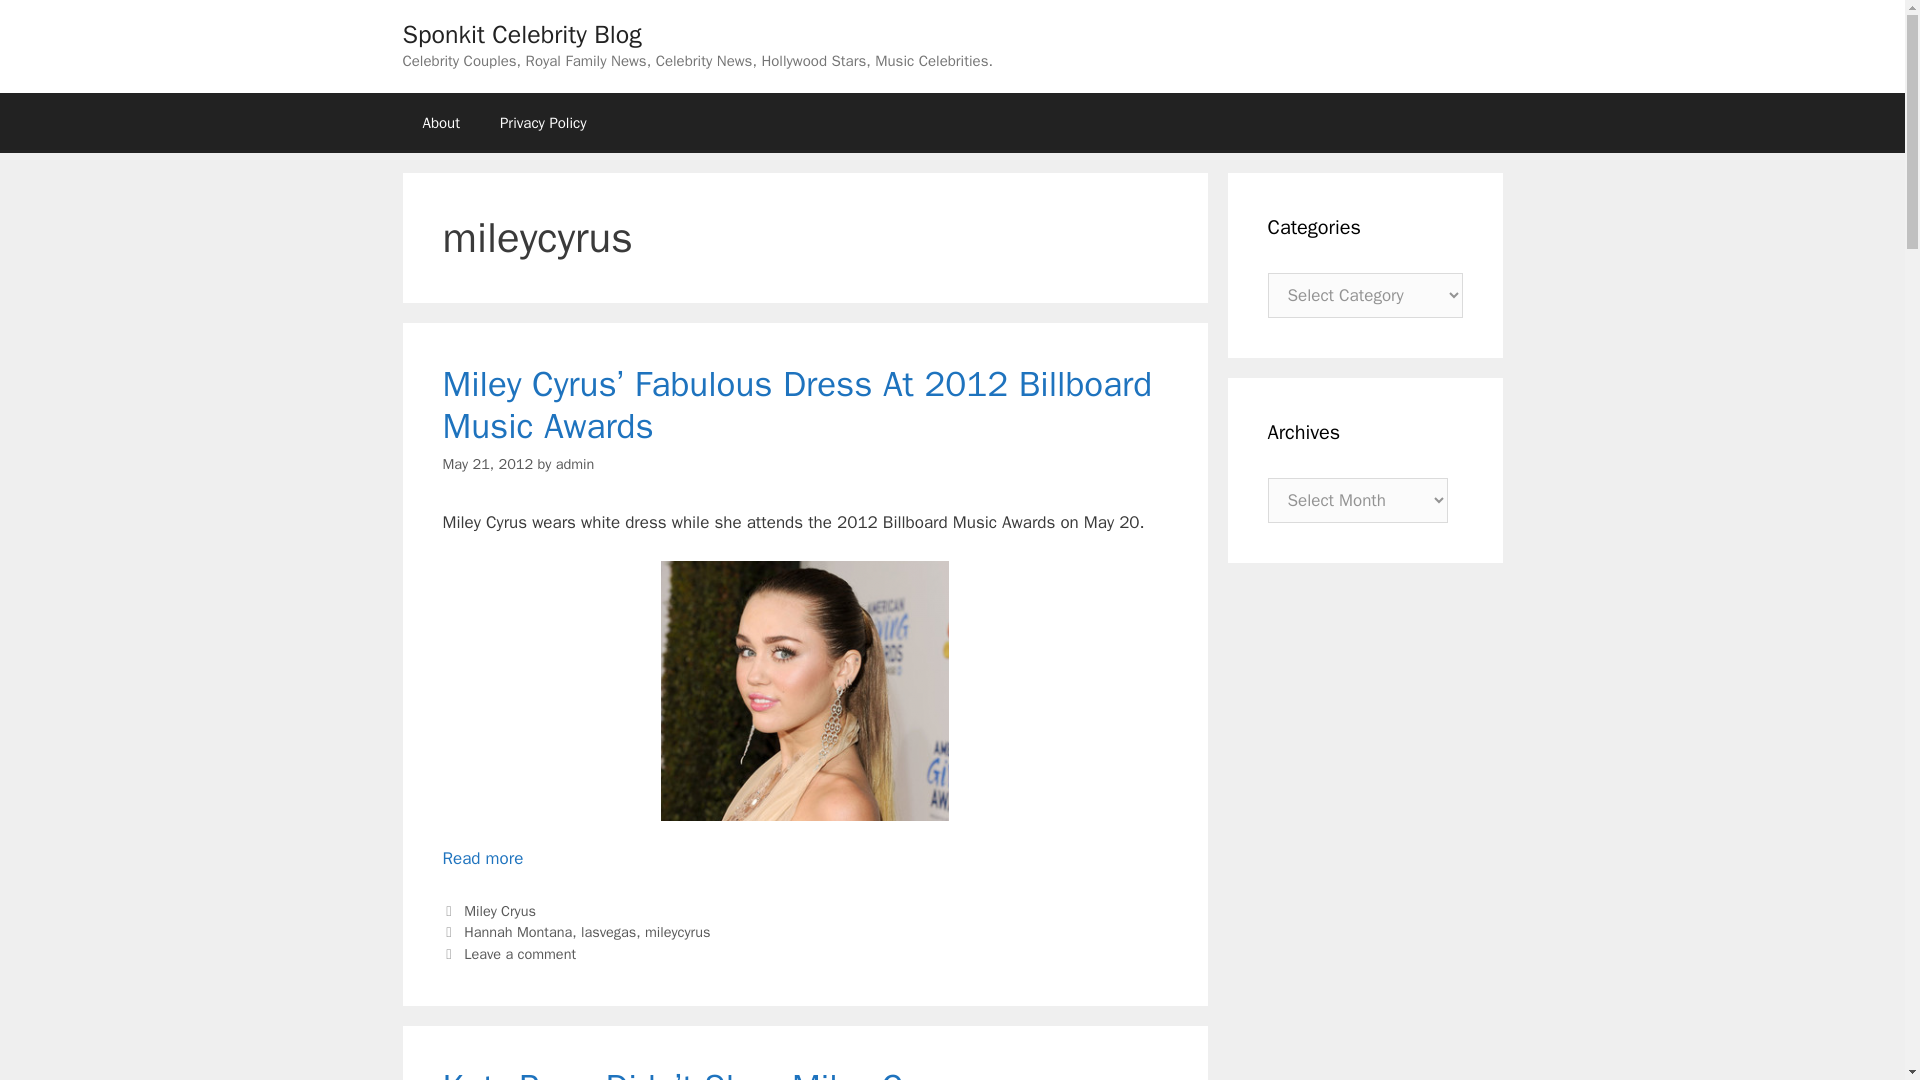  Describe the element at coordinates (482, 858) in the screenshot. I see `Read more` at that location.